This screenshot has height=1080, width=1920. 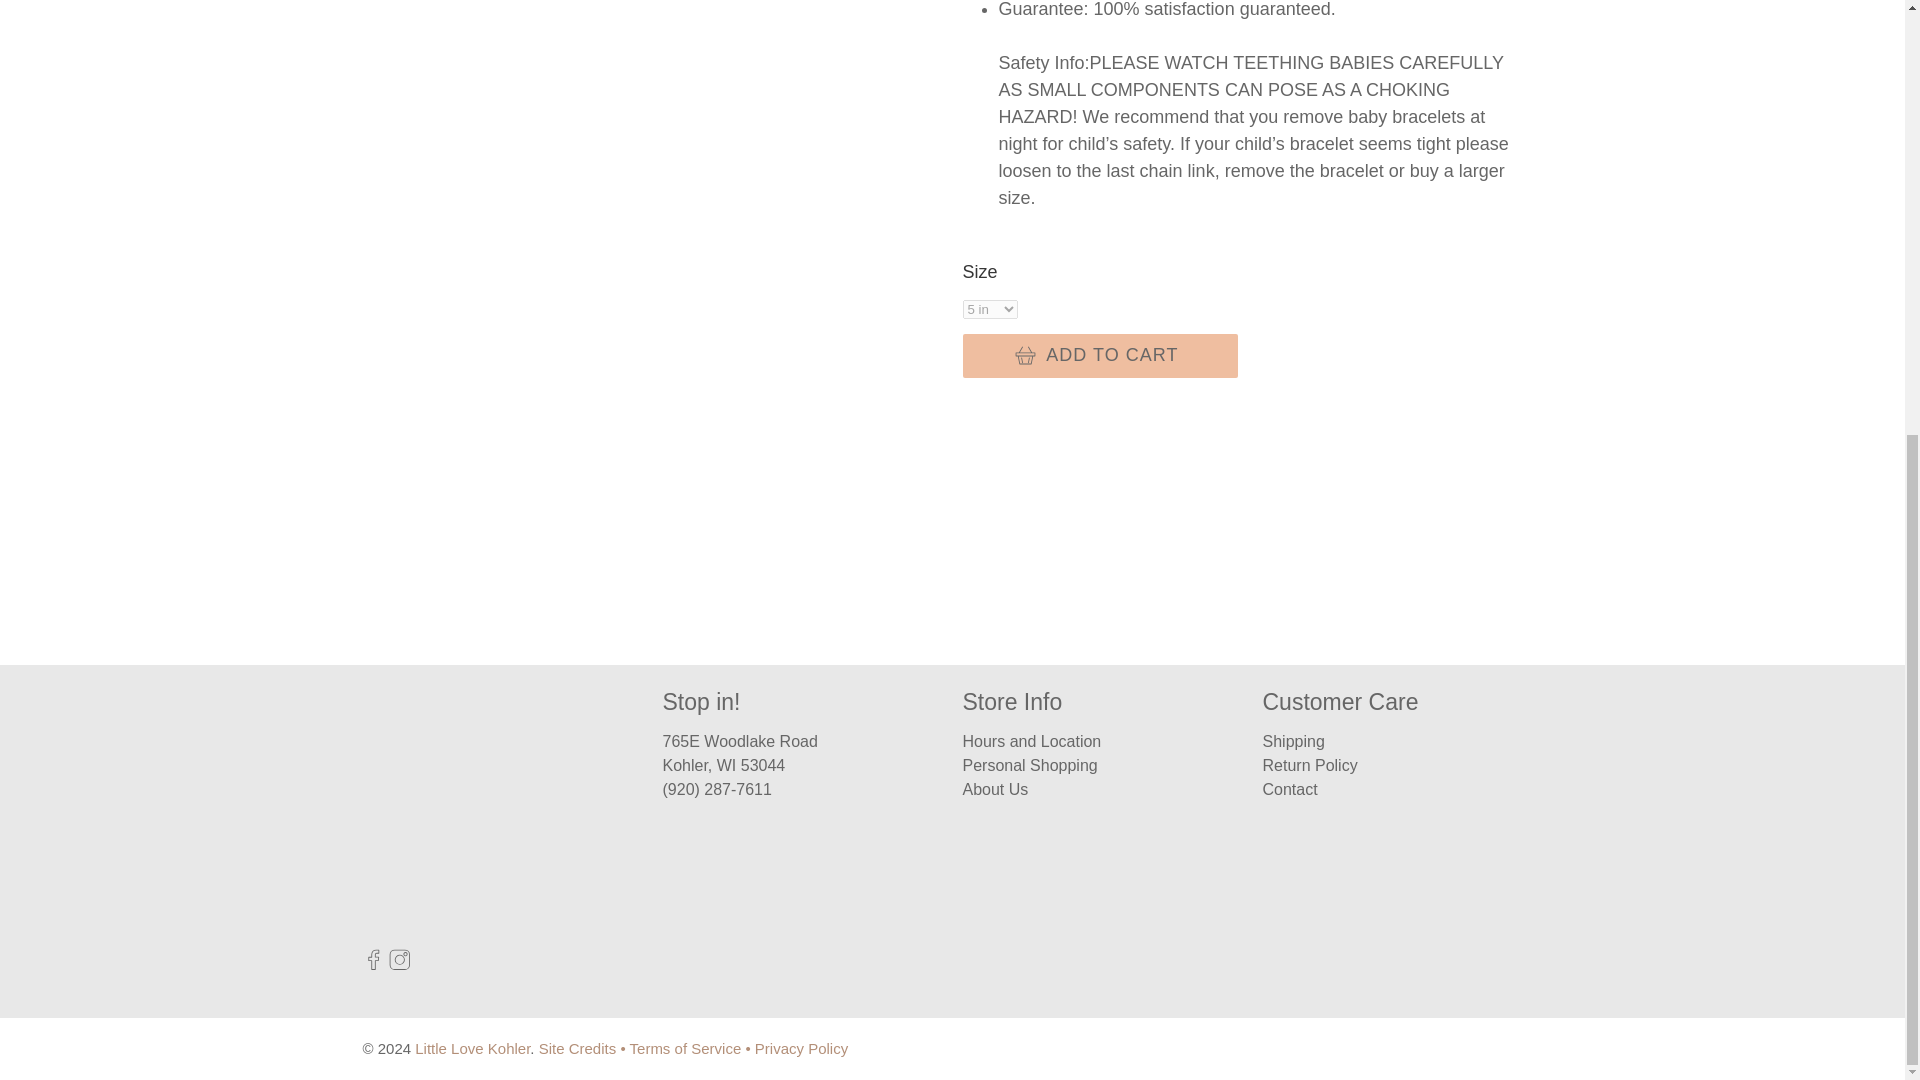 I want to click on Little Love Kohler on Instagram, so click(x=400, y=965).